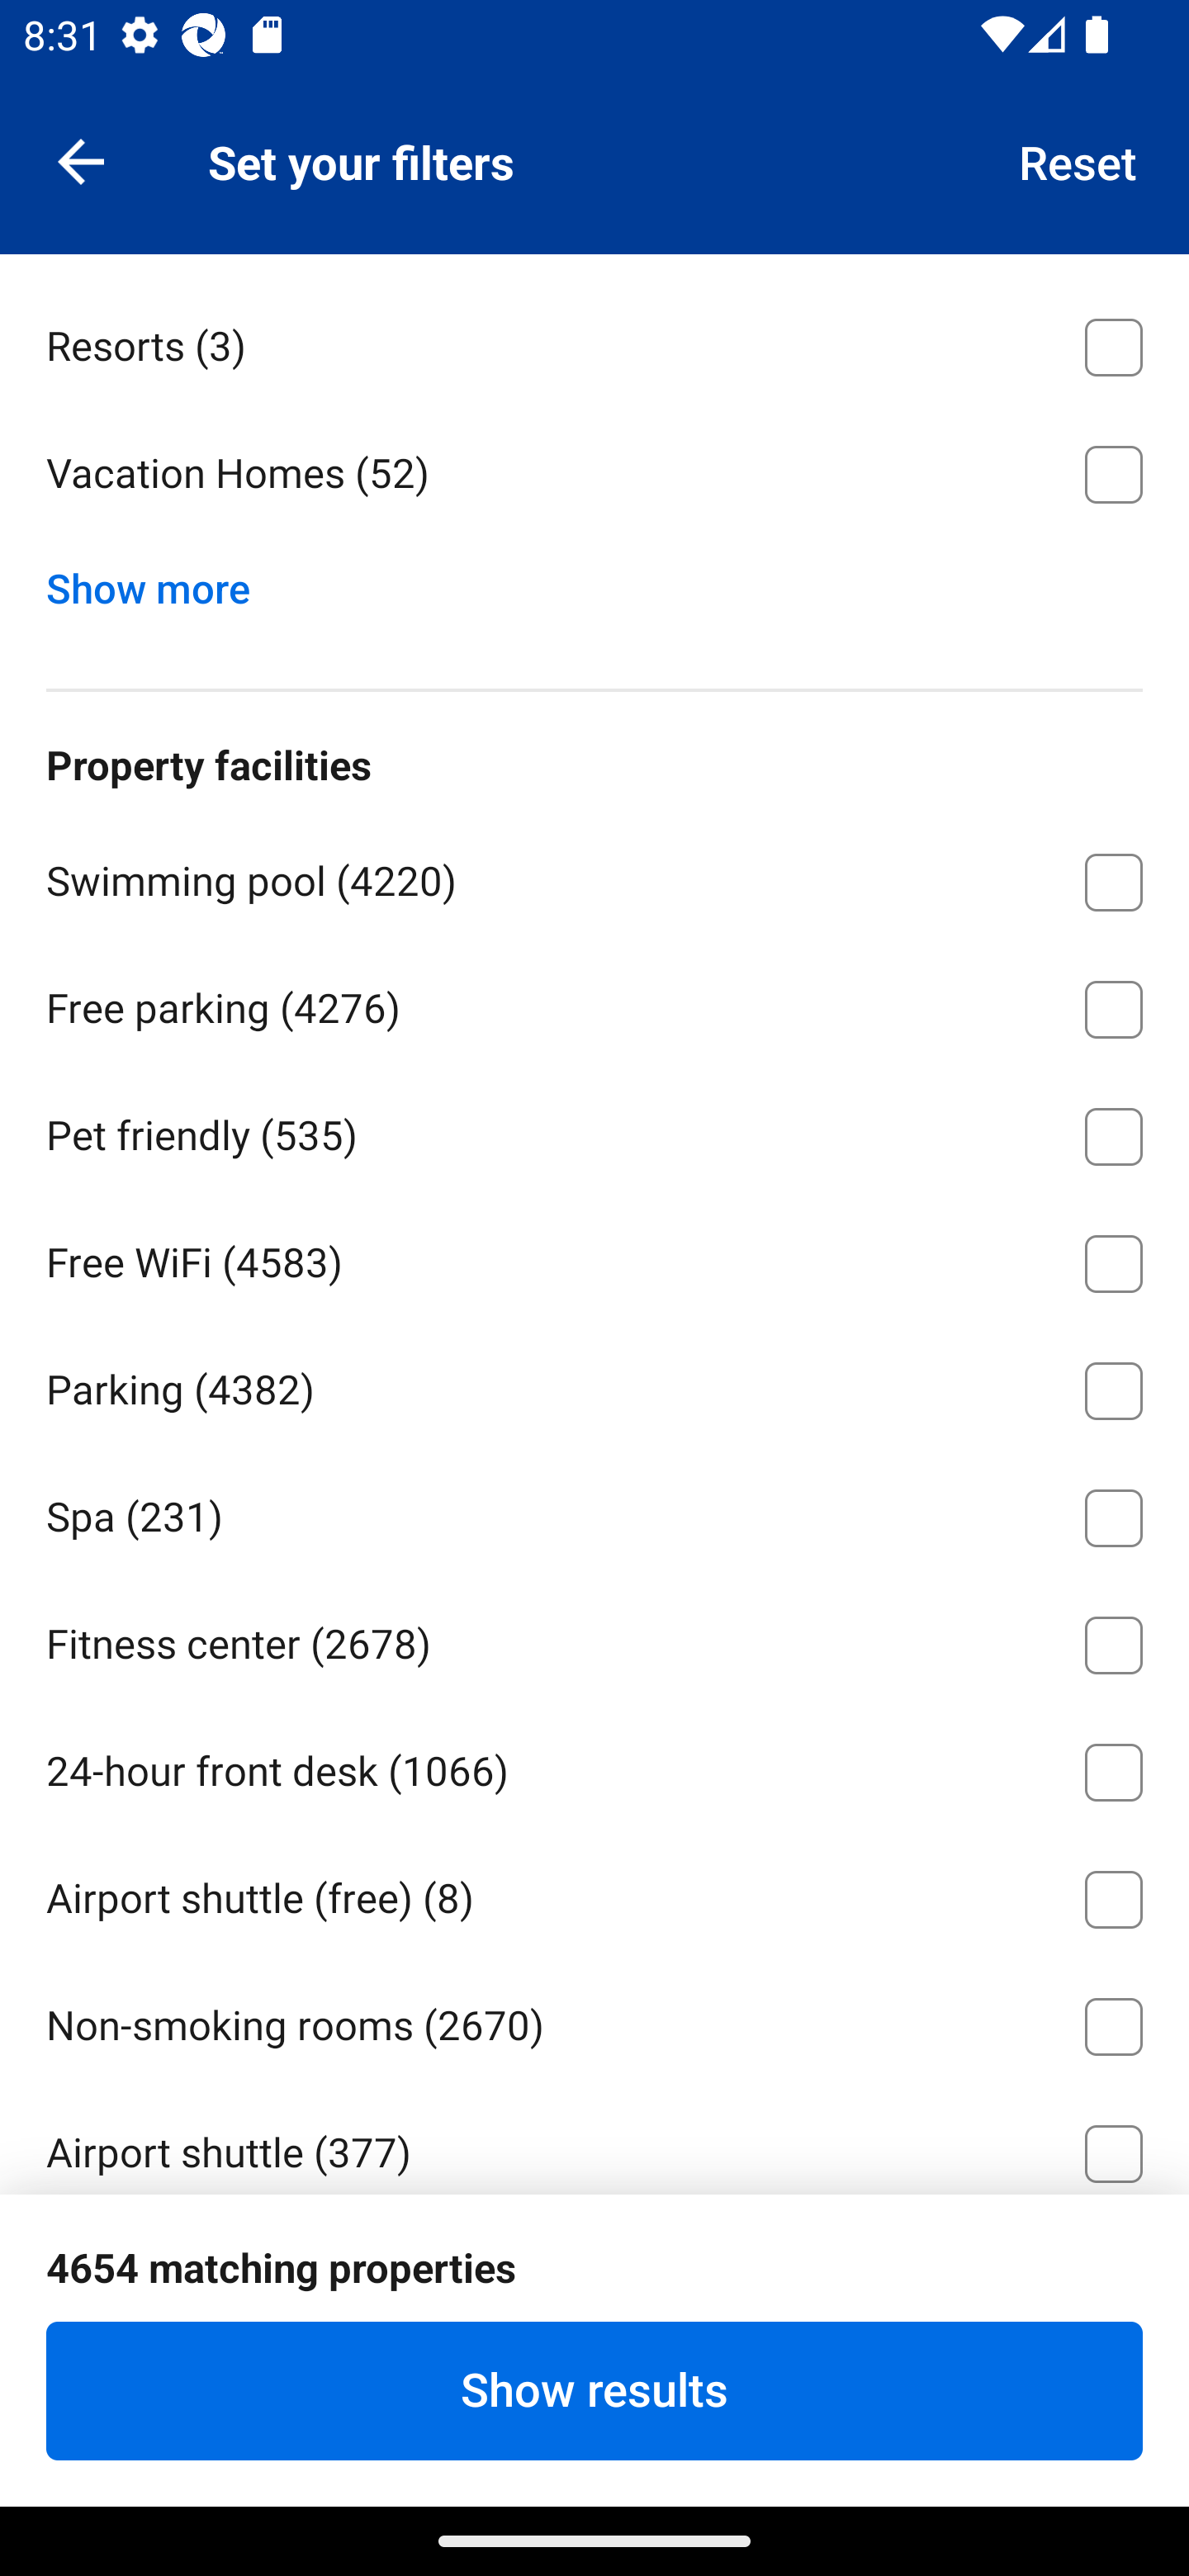 The image size is (1189, 2576). Describe the element at coordinates (594, 877) in the screenshot. I see `Swimming pool ⁦(4220)` at that location.